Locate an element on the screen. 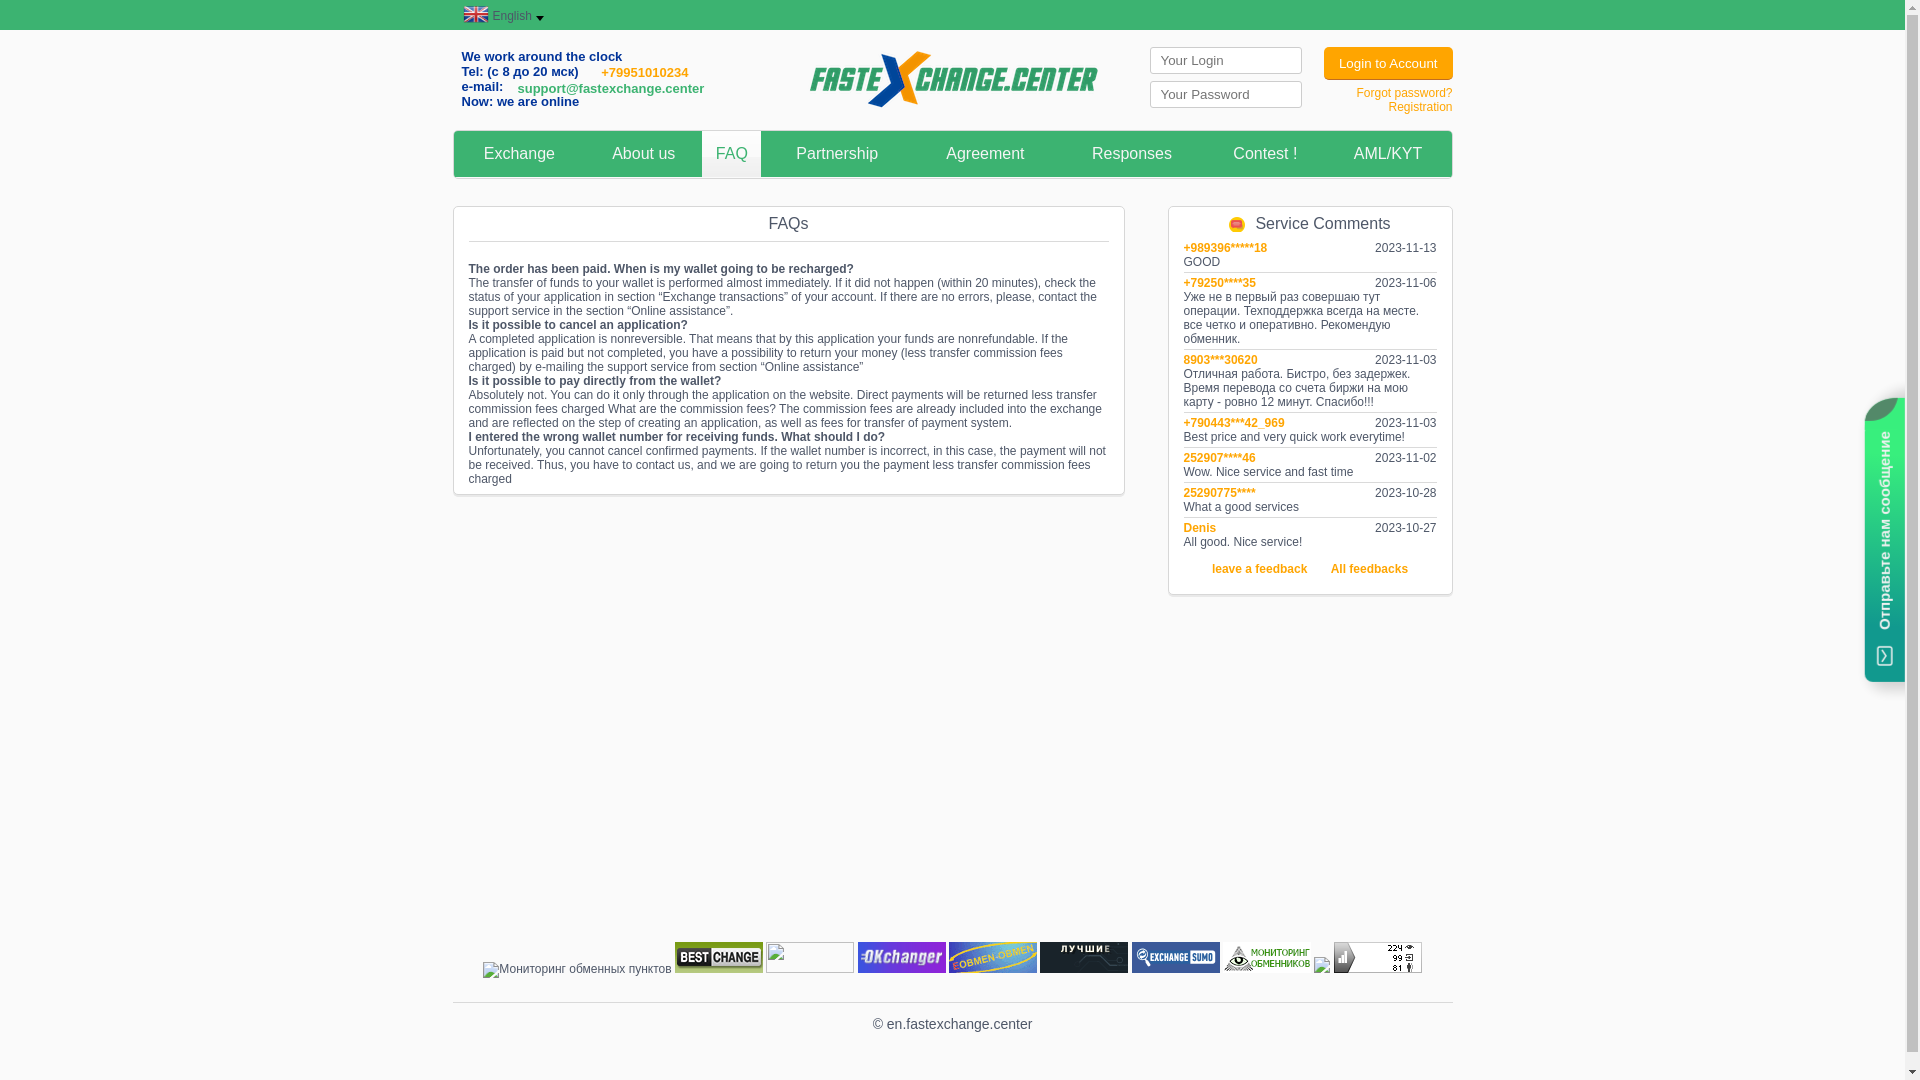  Responses is located at coordinates (1132, 154).